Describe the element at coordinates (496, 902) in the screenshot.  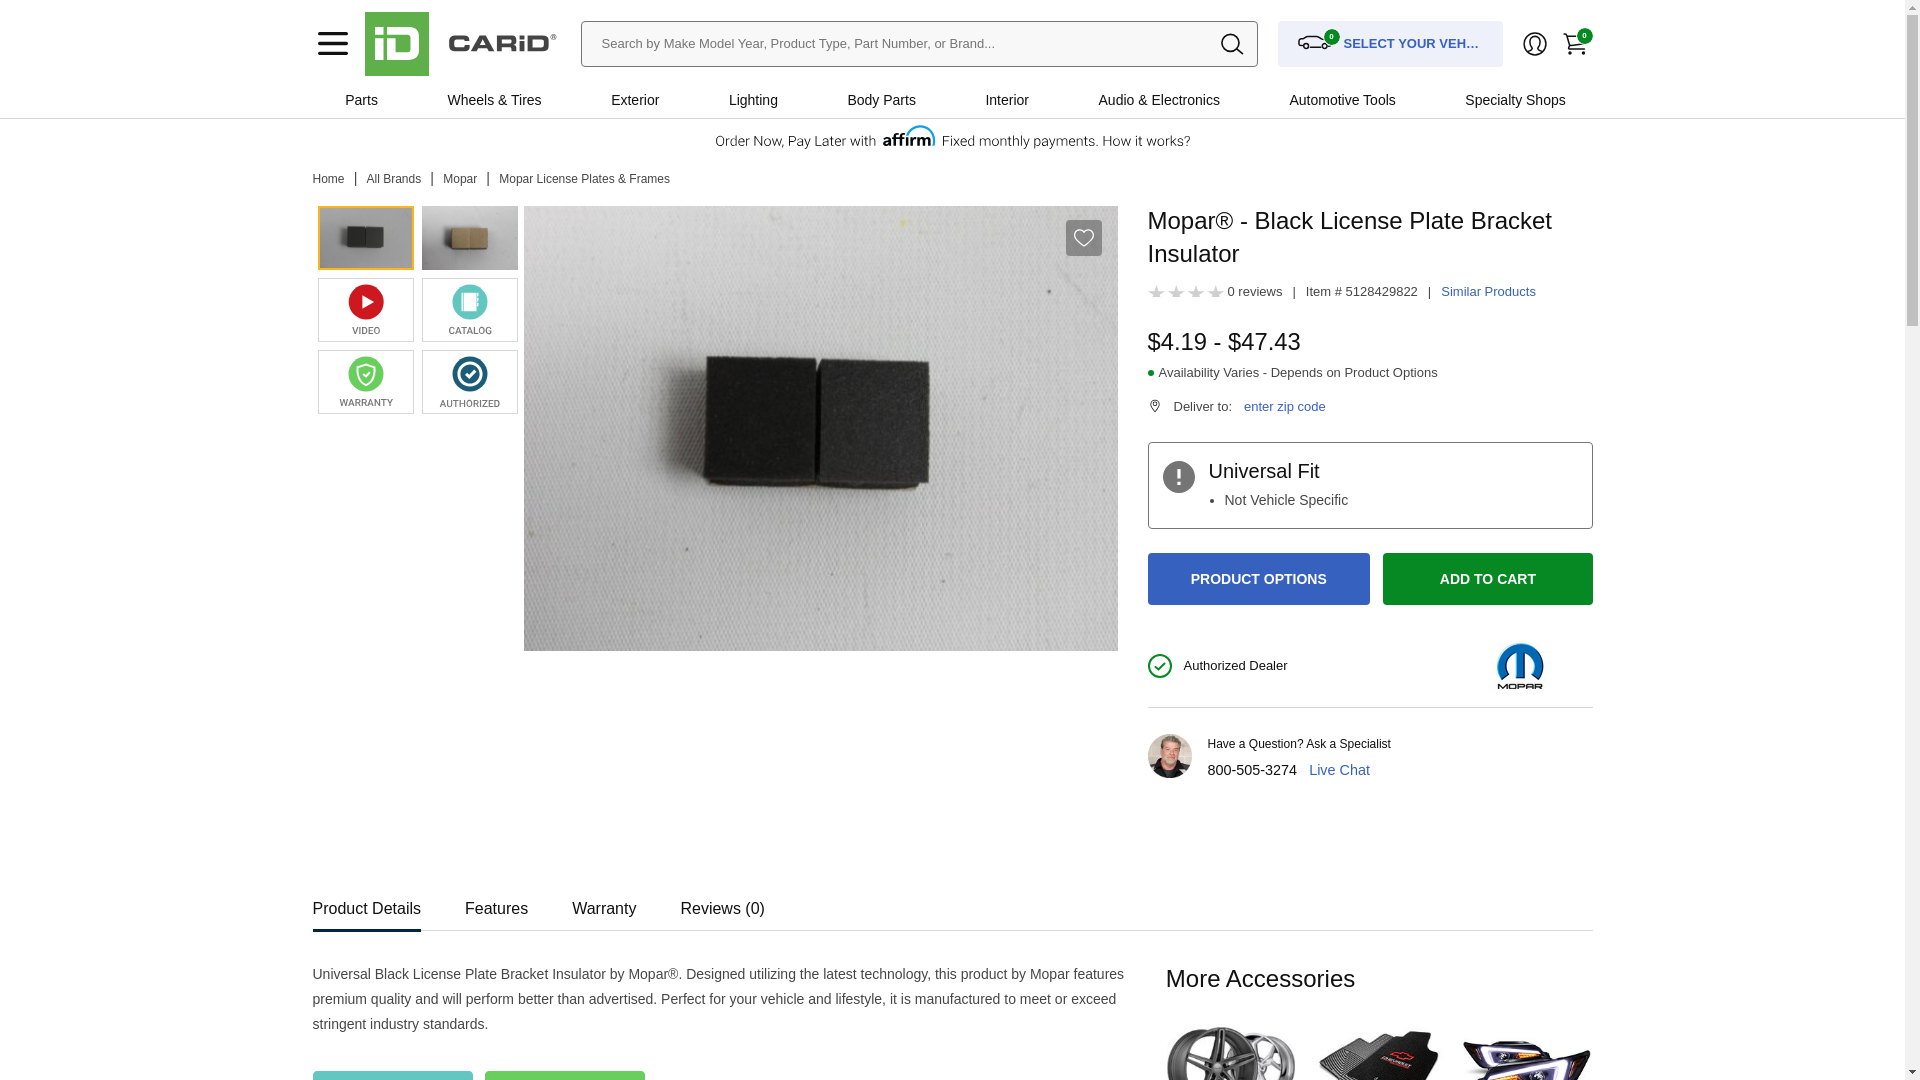
I see `Features` at that location.